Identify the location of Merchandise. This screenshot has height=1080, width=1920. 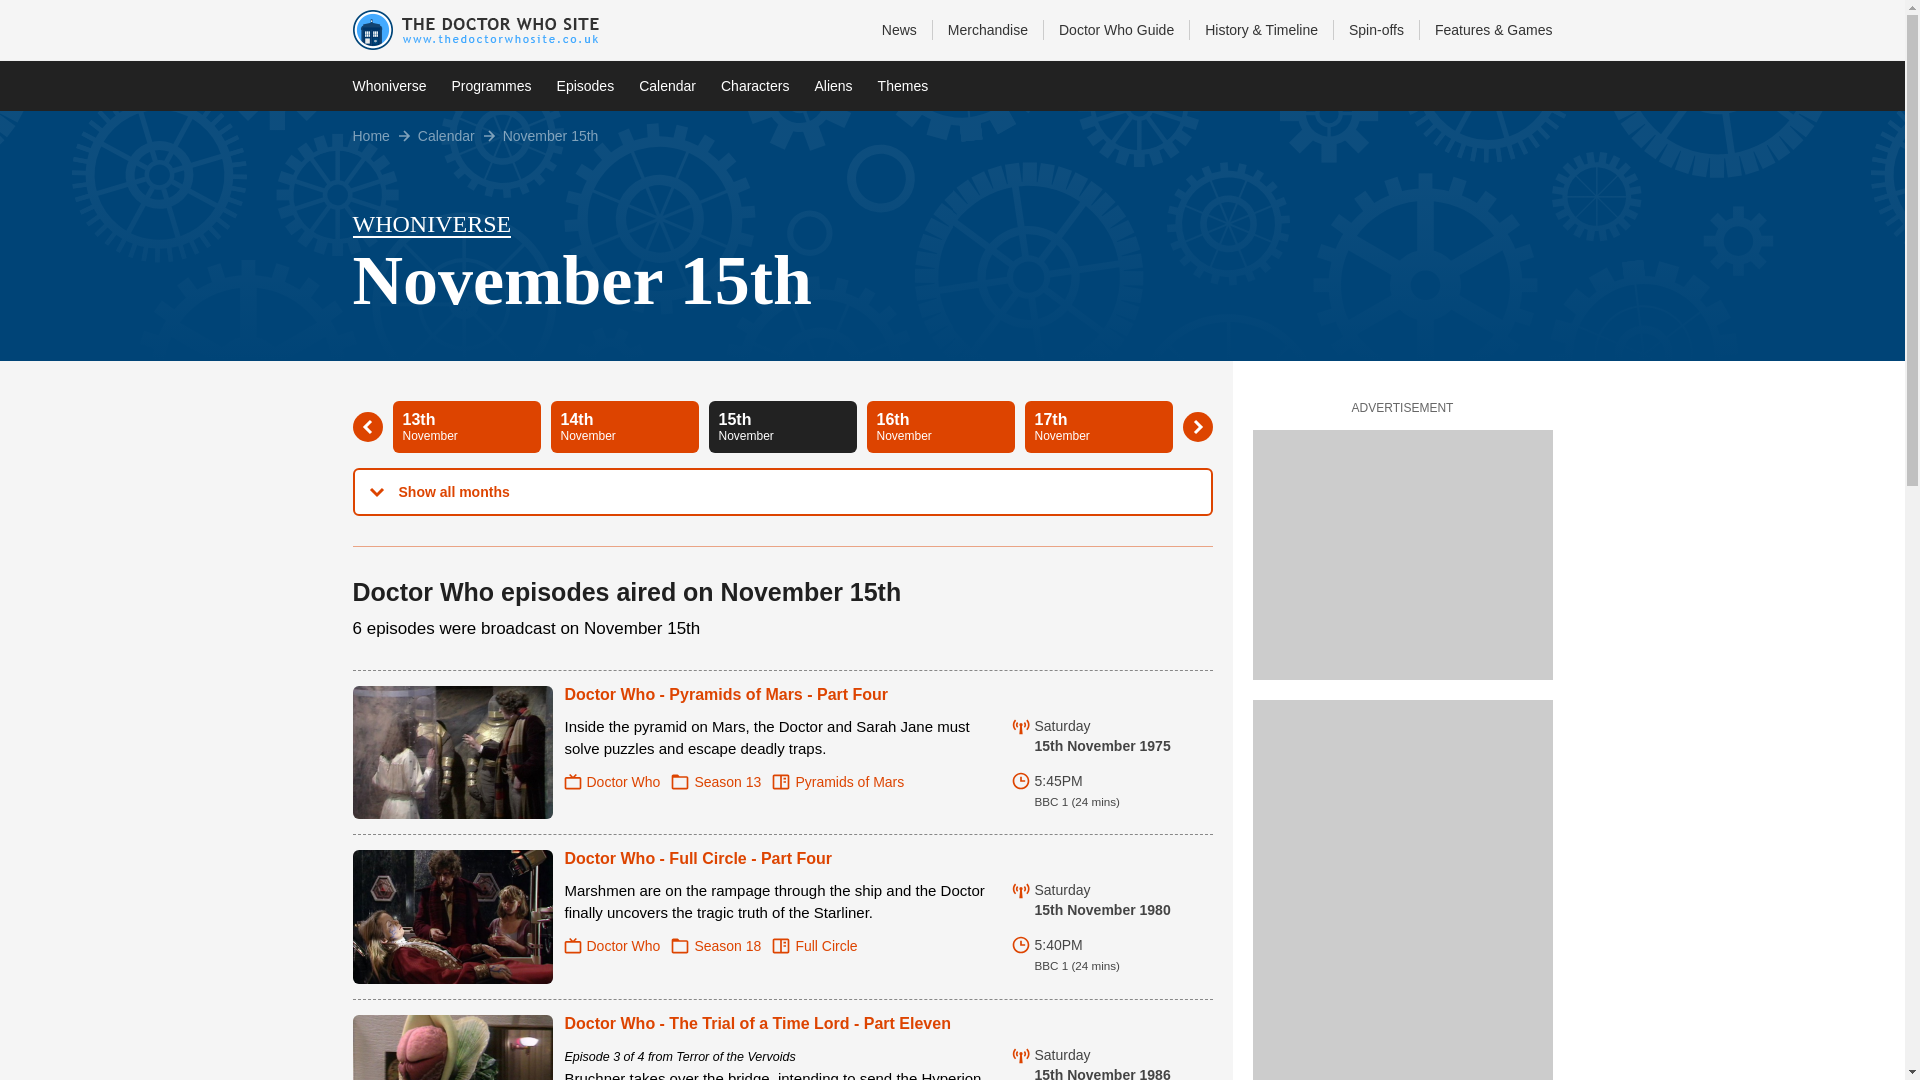
(986, 30).